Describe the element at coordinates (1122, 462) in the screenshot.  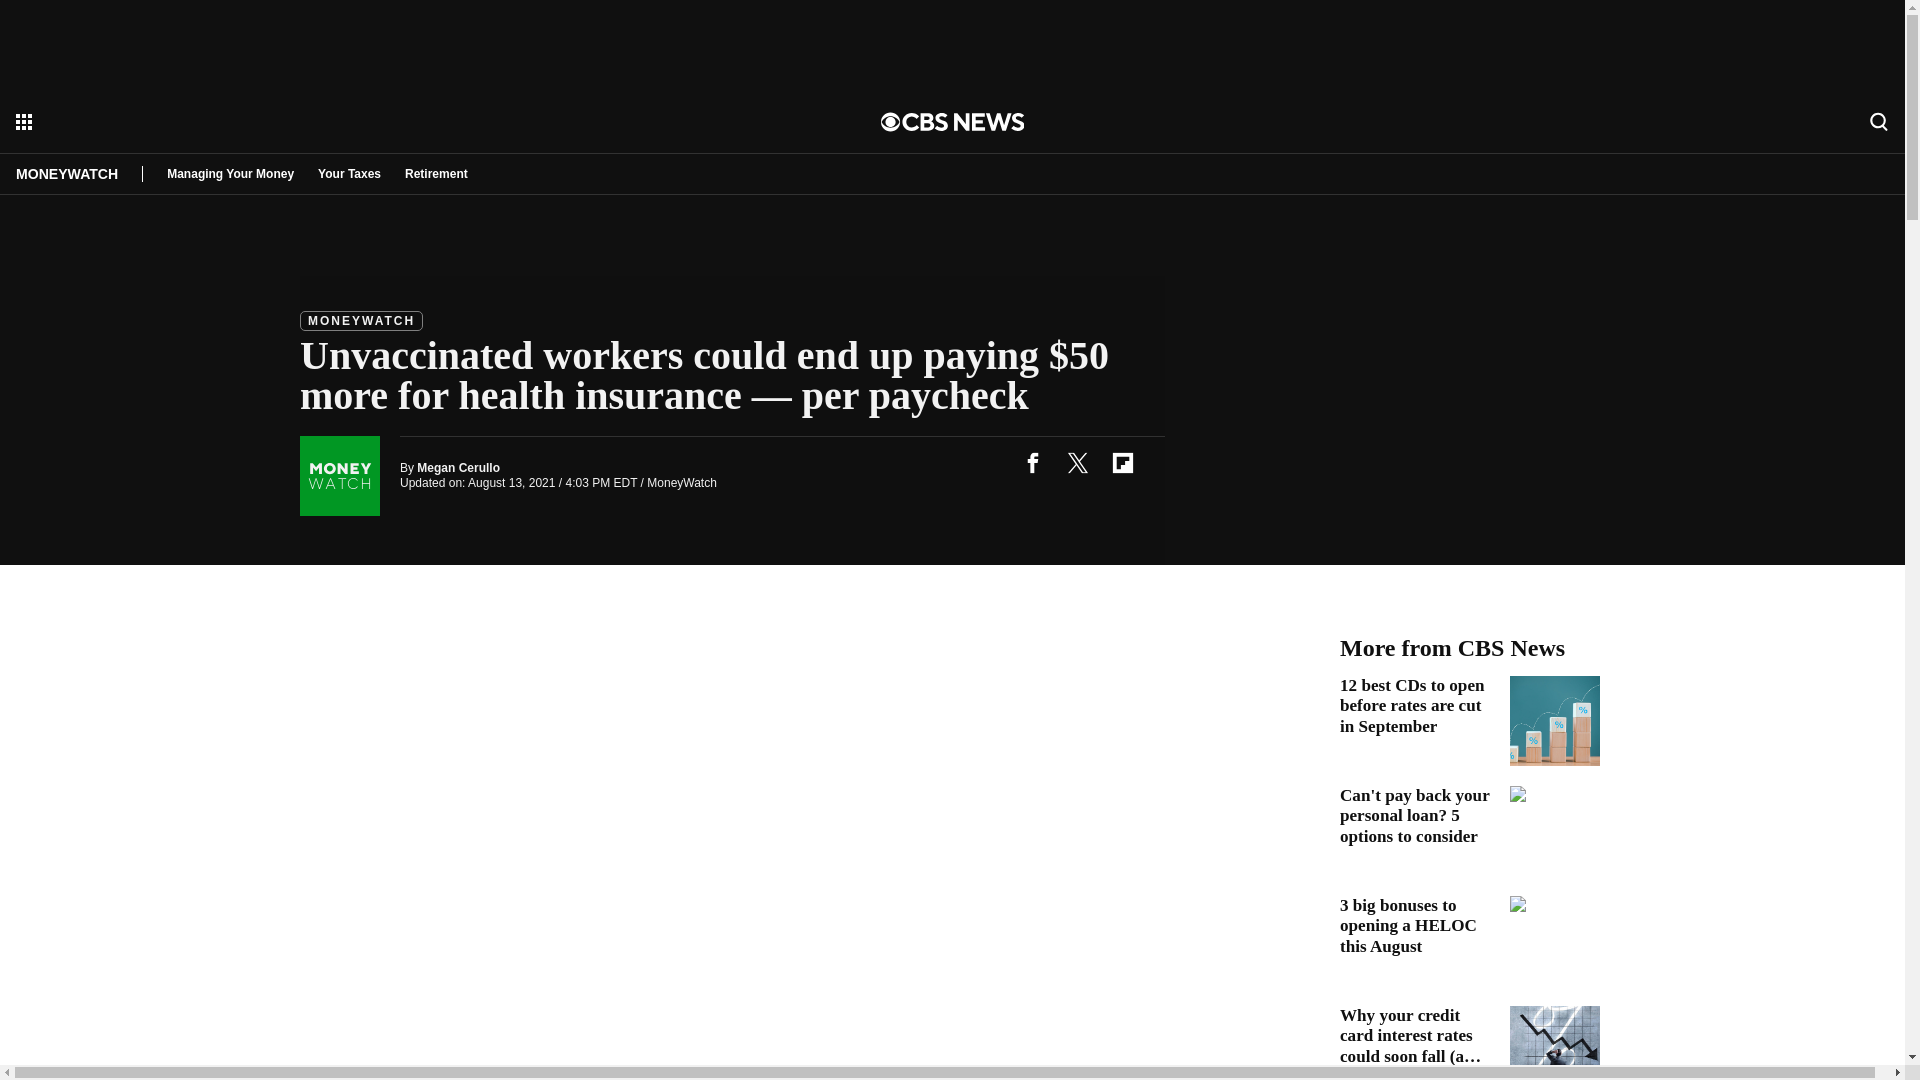
I see `flipboard` at that location.